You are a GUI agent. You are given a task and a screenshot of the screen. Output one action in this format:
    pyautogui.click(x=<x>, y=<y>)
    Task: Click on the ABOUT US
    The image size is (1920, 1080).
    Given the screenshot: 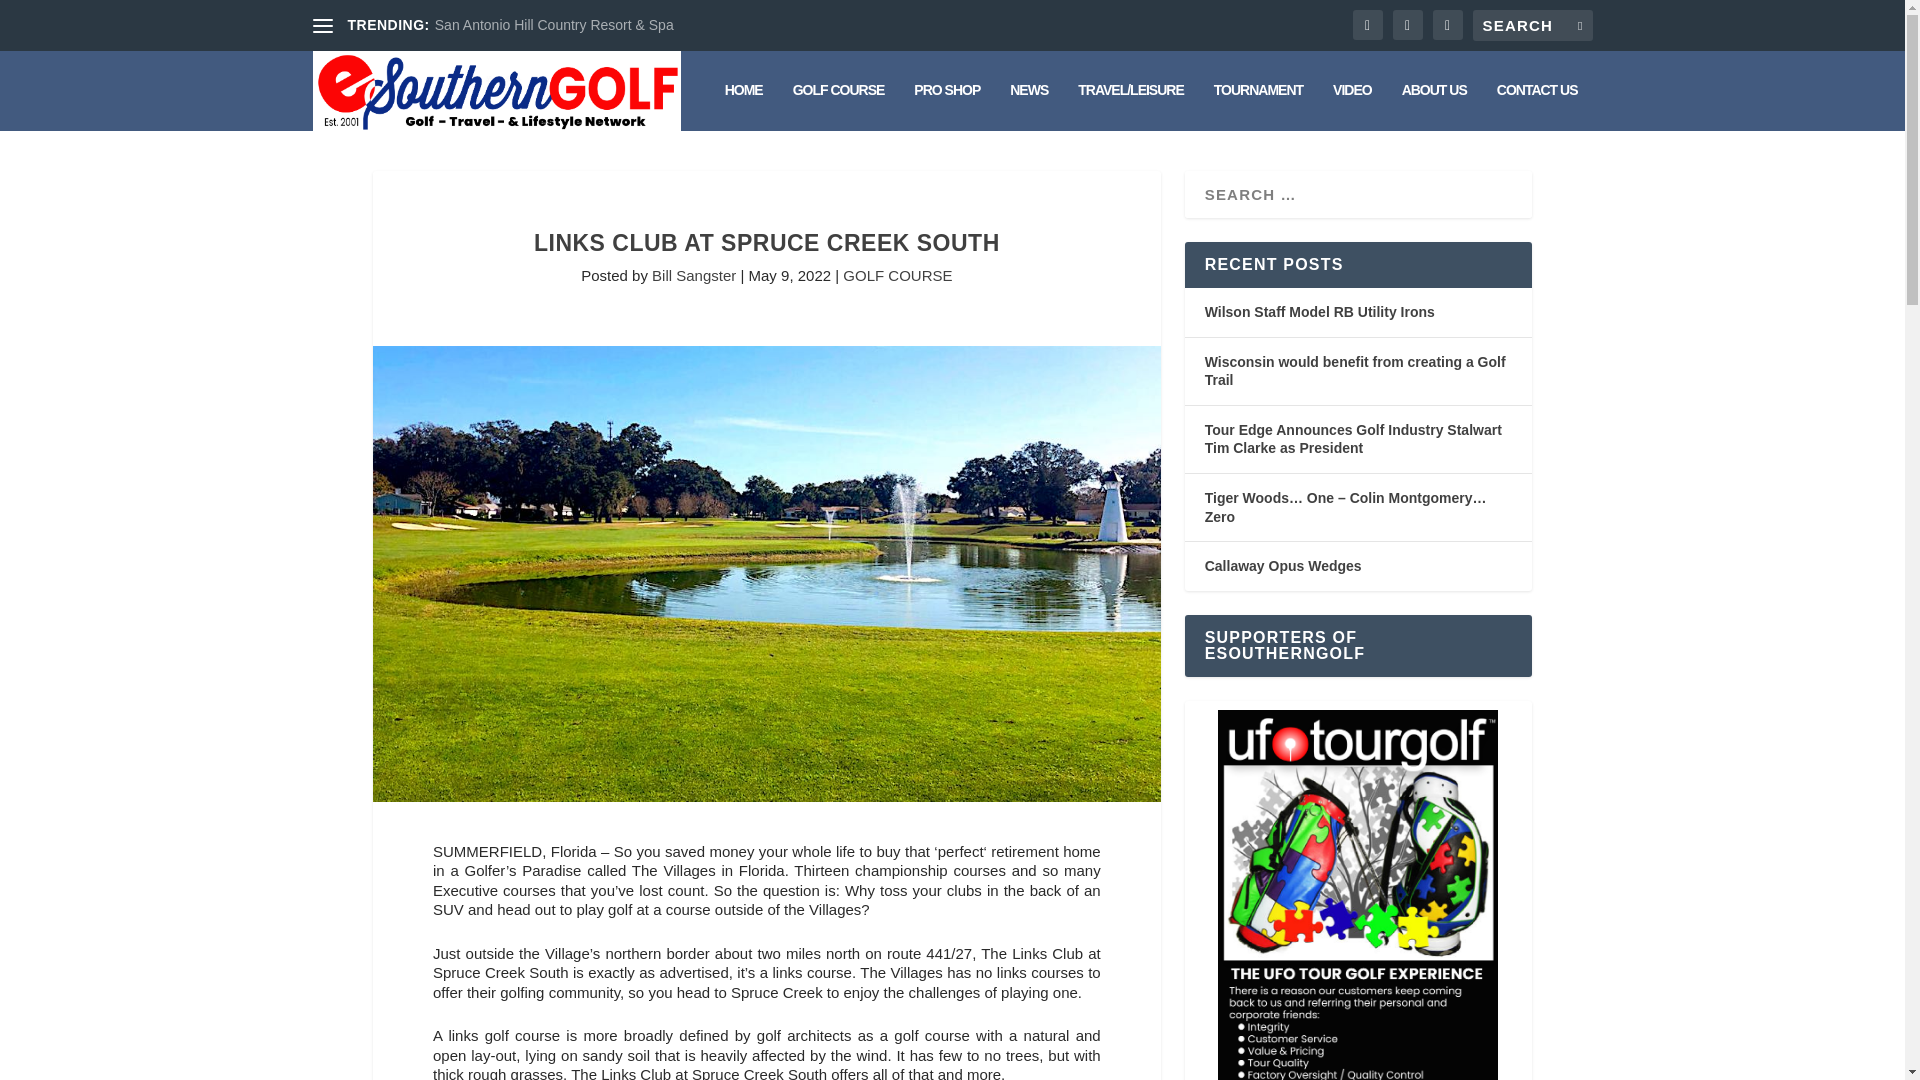 What is the action you would take?
    pyautogui.click(x=1434, y=106)
    